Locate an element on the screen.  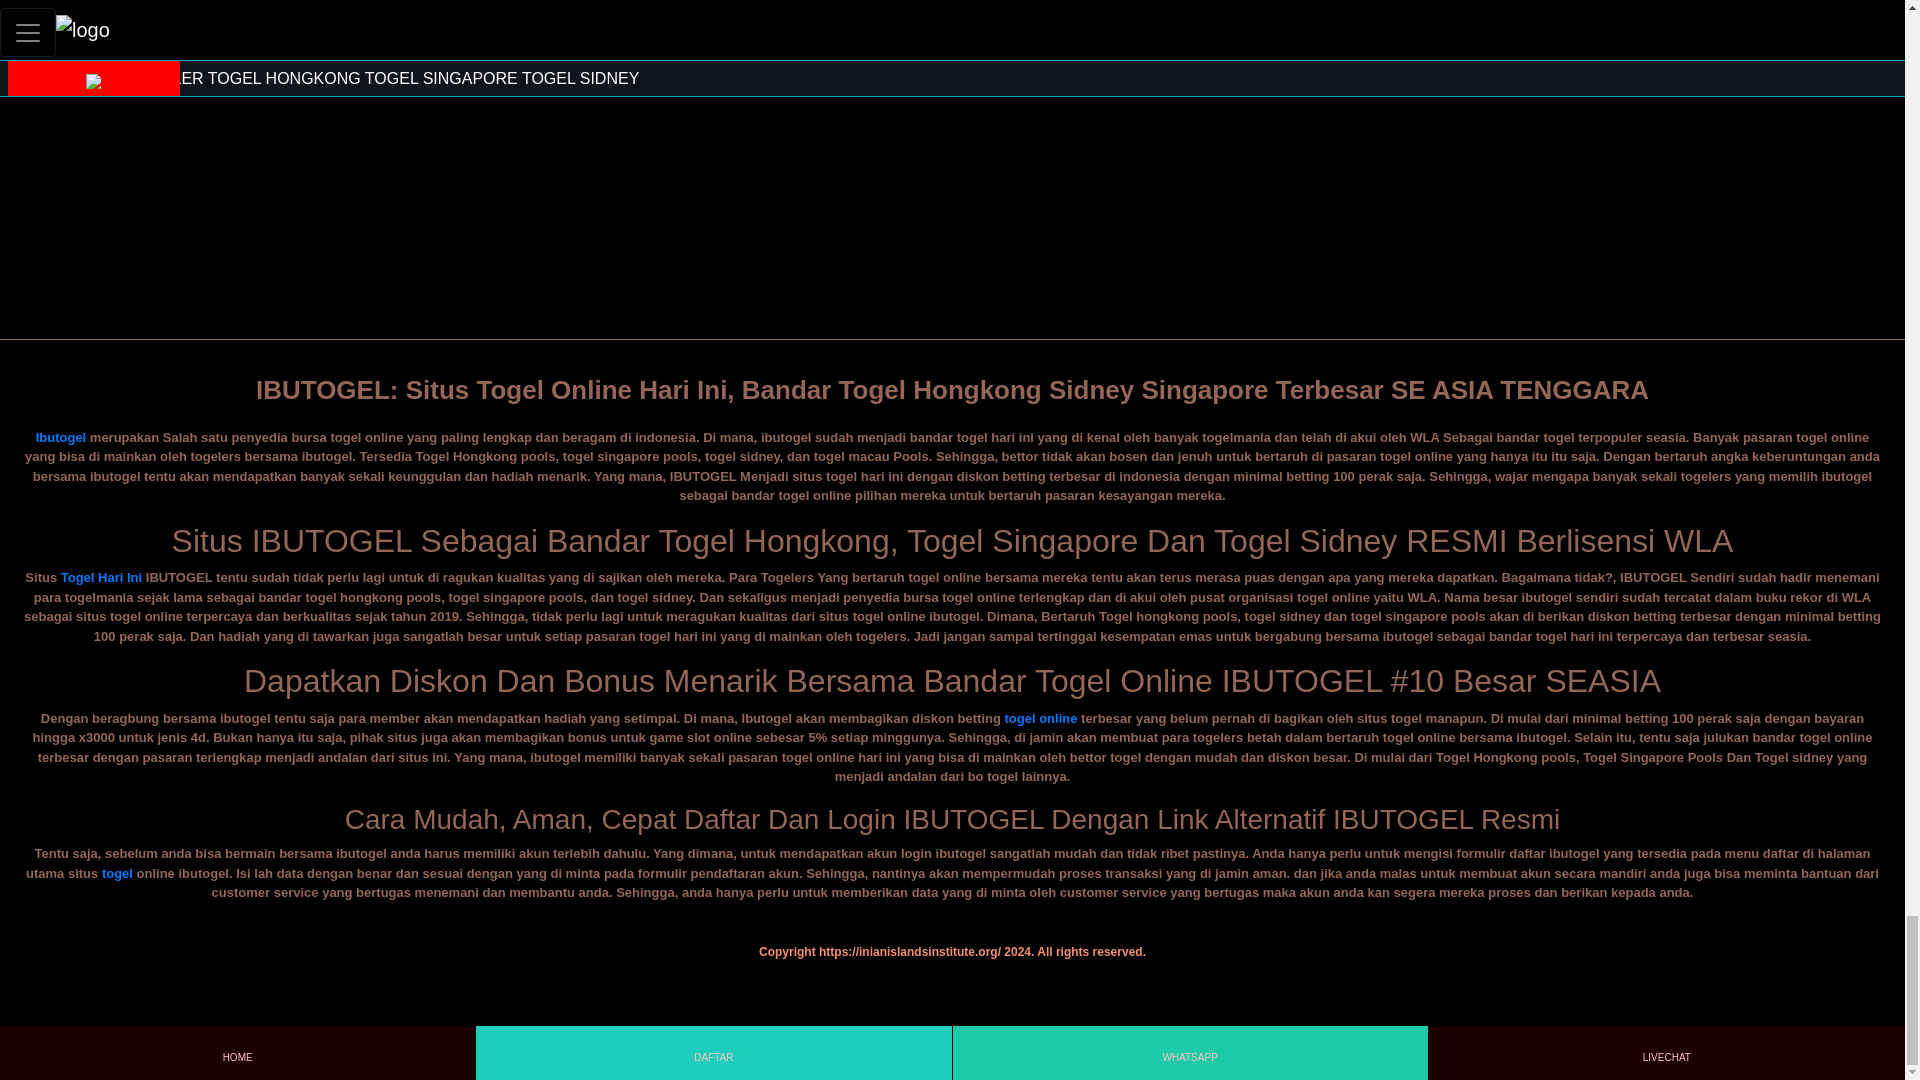
HOME is located at coordinates (236, 1052).